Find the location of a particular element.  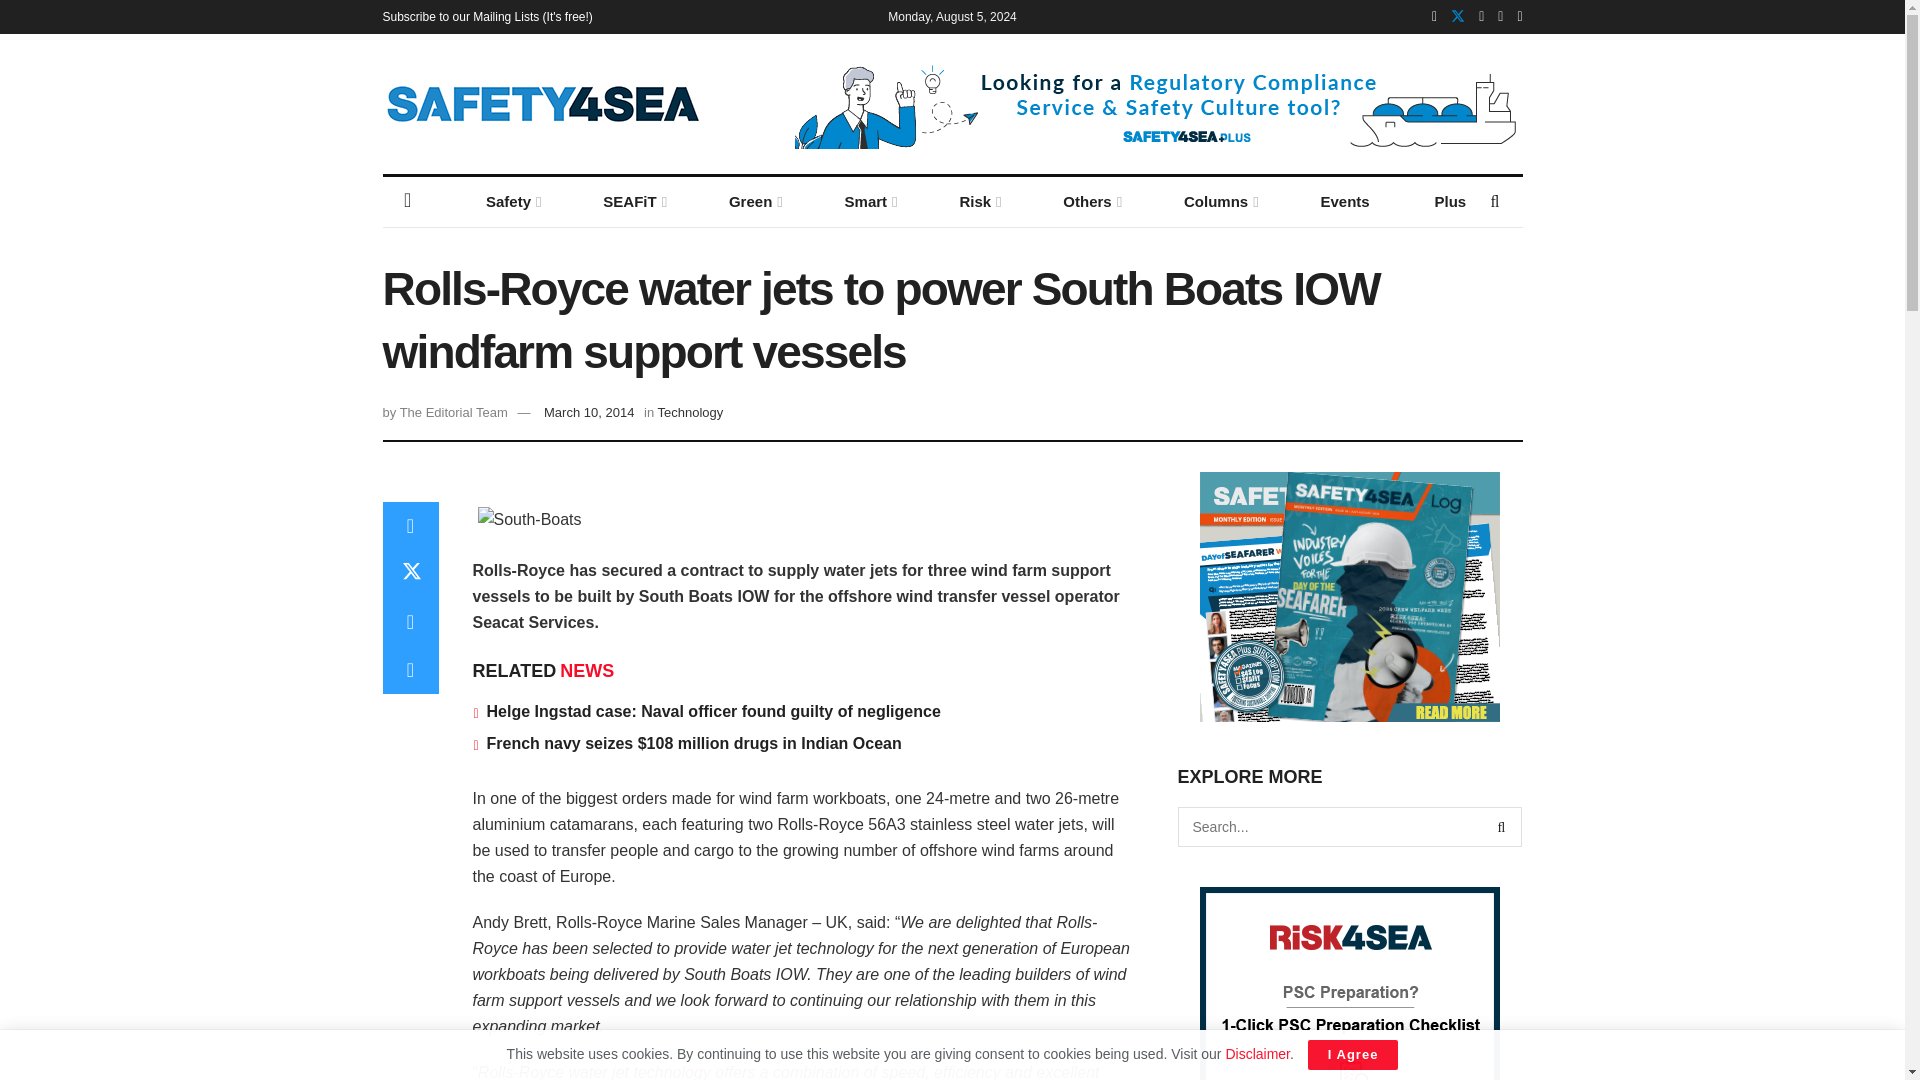

SEAFiT is located at coordinates (633, 202).